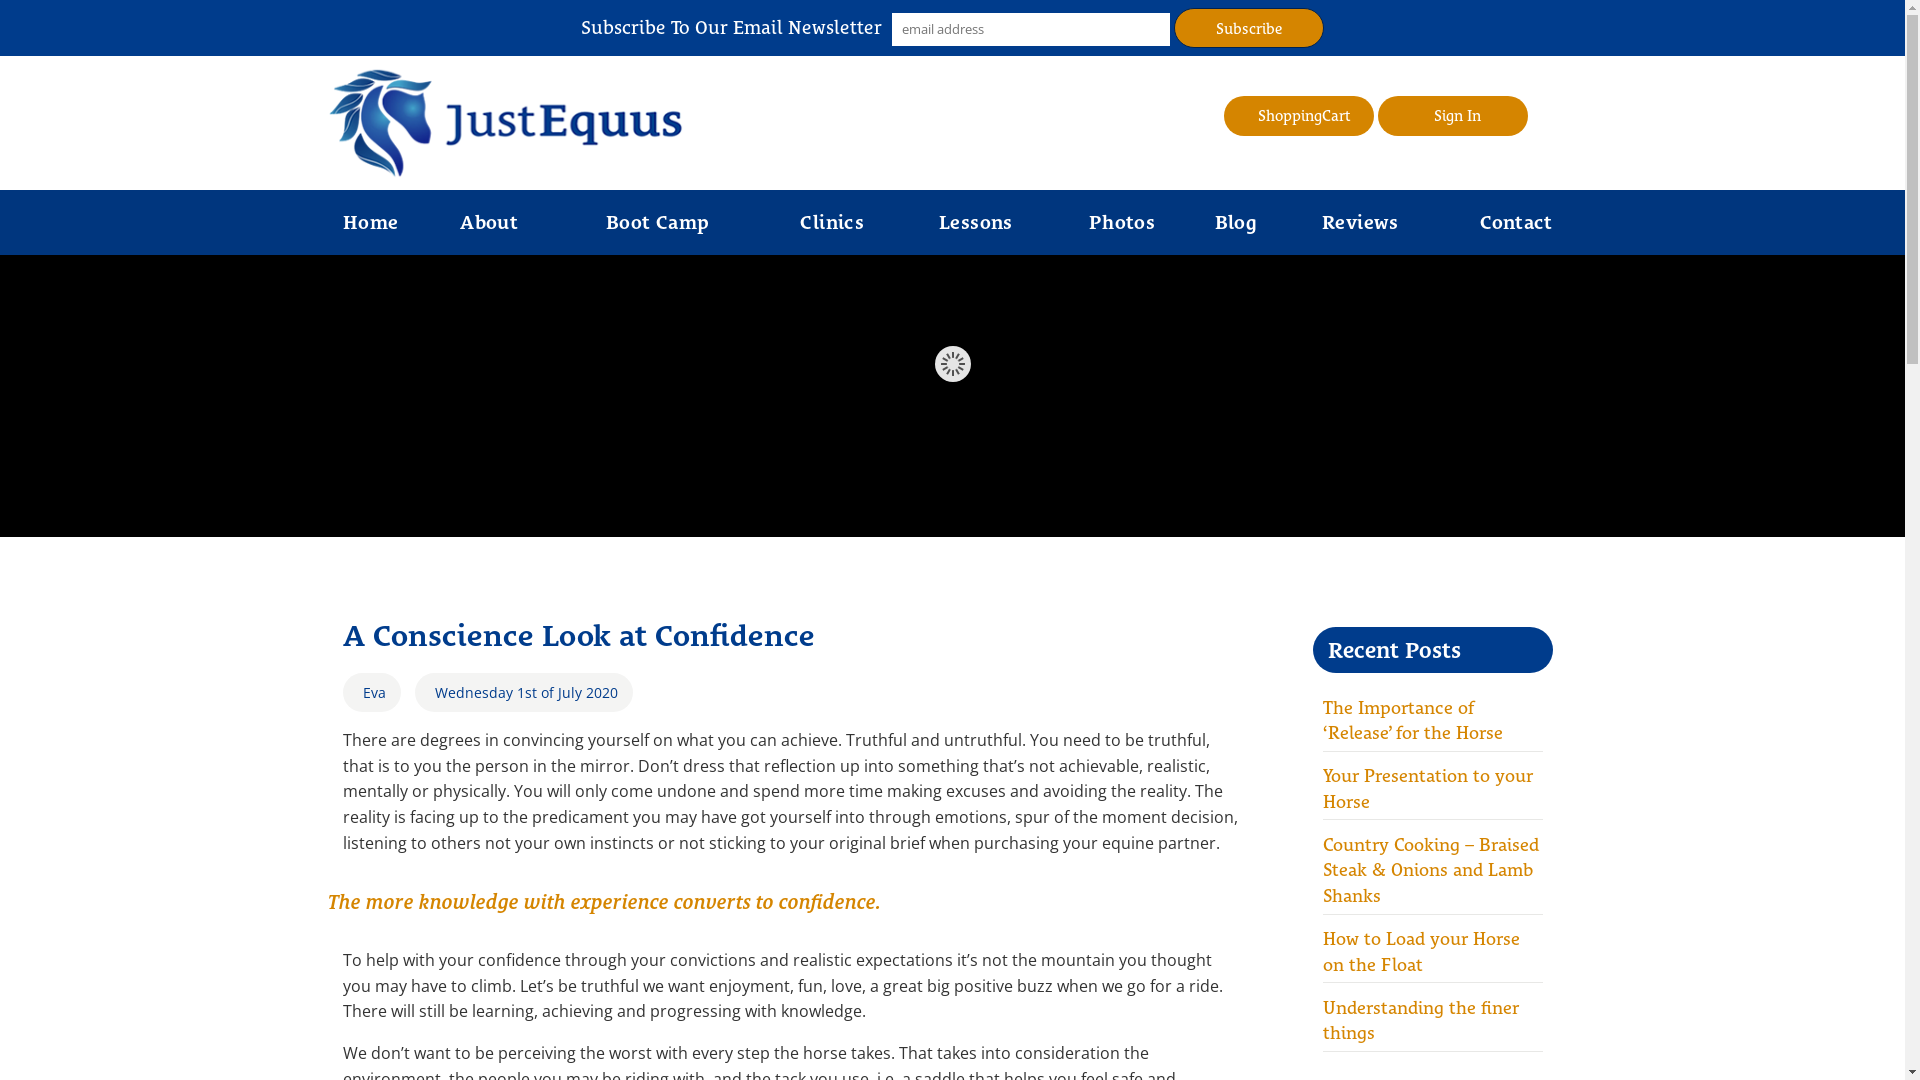  Describe the element at coordinates (976, 222) in the screenshot. I see `Lessons` at that location.